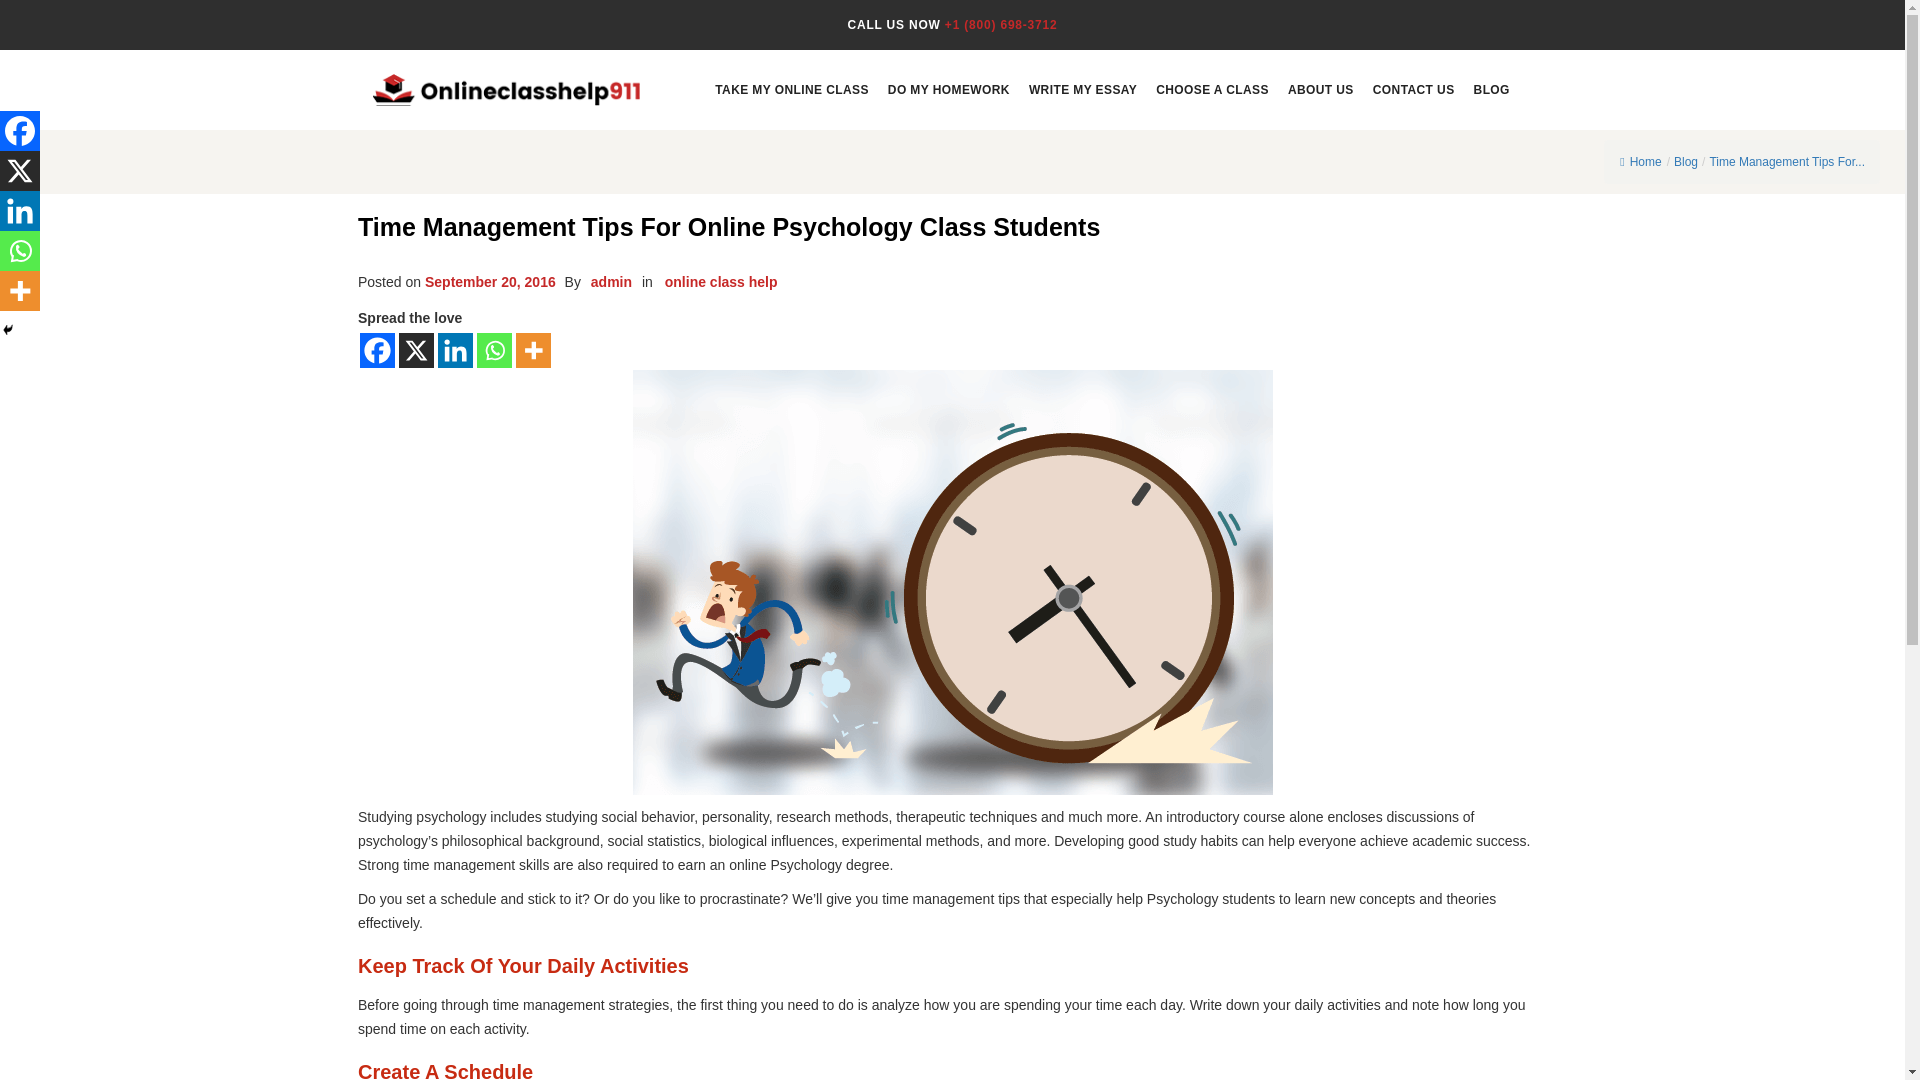  Describe the element at coordinates (20, 211) in the screenshot. I see `Linkedin` at that location.